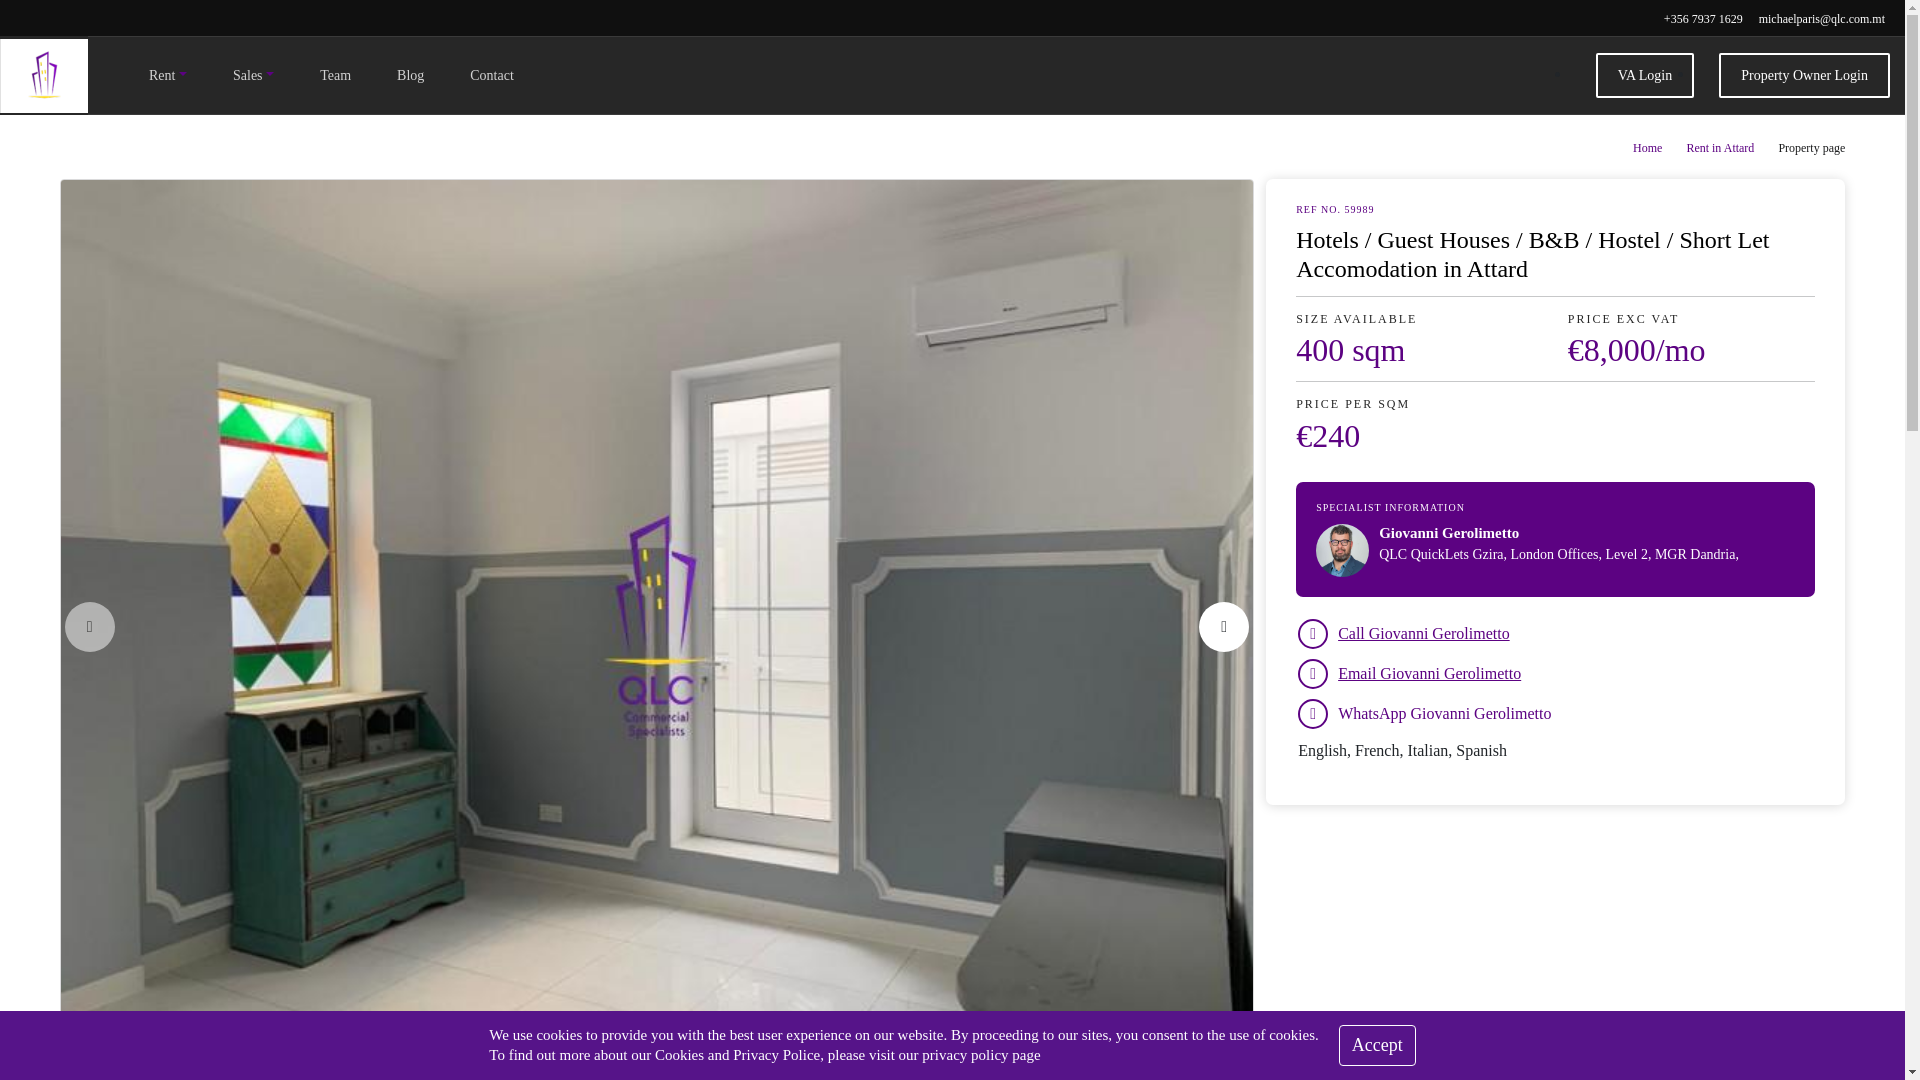 This screenshot has height=1080, width=1920. Describe the element at coordinates (1811, 148) in the screenshot. I see `Property page` at that location.